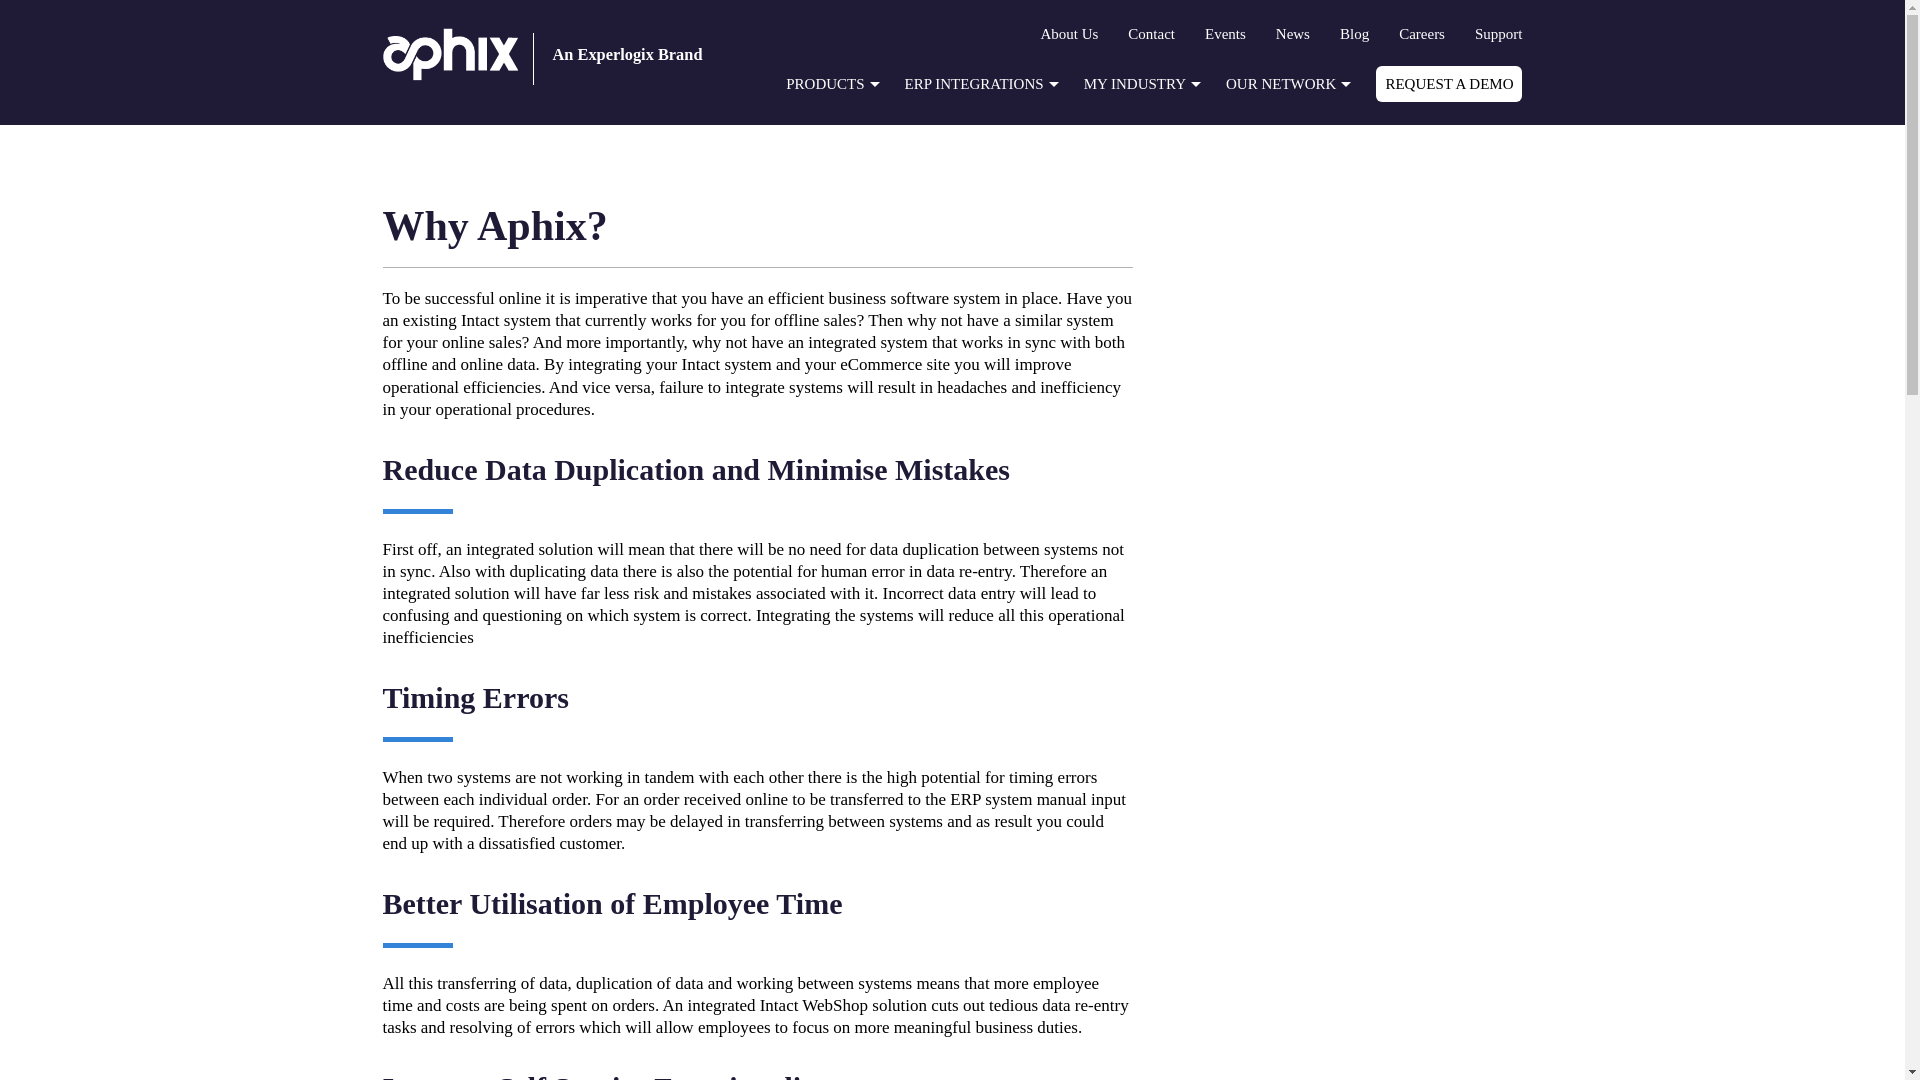 This screenshot has height=1080, width=1920. Describe the element at coordinates (562, 54) in the screenshot. I see `An Experlogix Brand` at that location.